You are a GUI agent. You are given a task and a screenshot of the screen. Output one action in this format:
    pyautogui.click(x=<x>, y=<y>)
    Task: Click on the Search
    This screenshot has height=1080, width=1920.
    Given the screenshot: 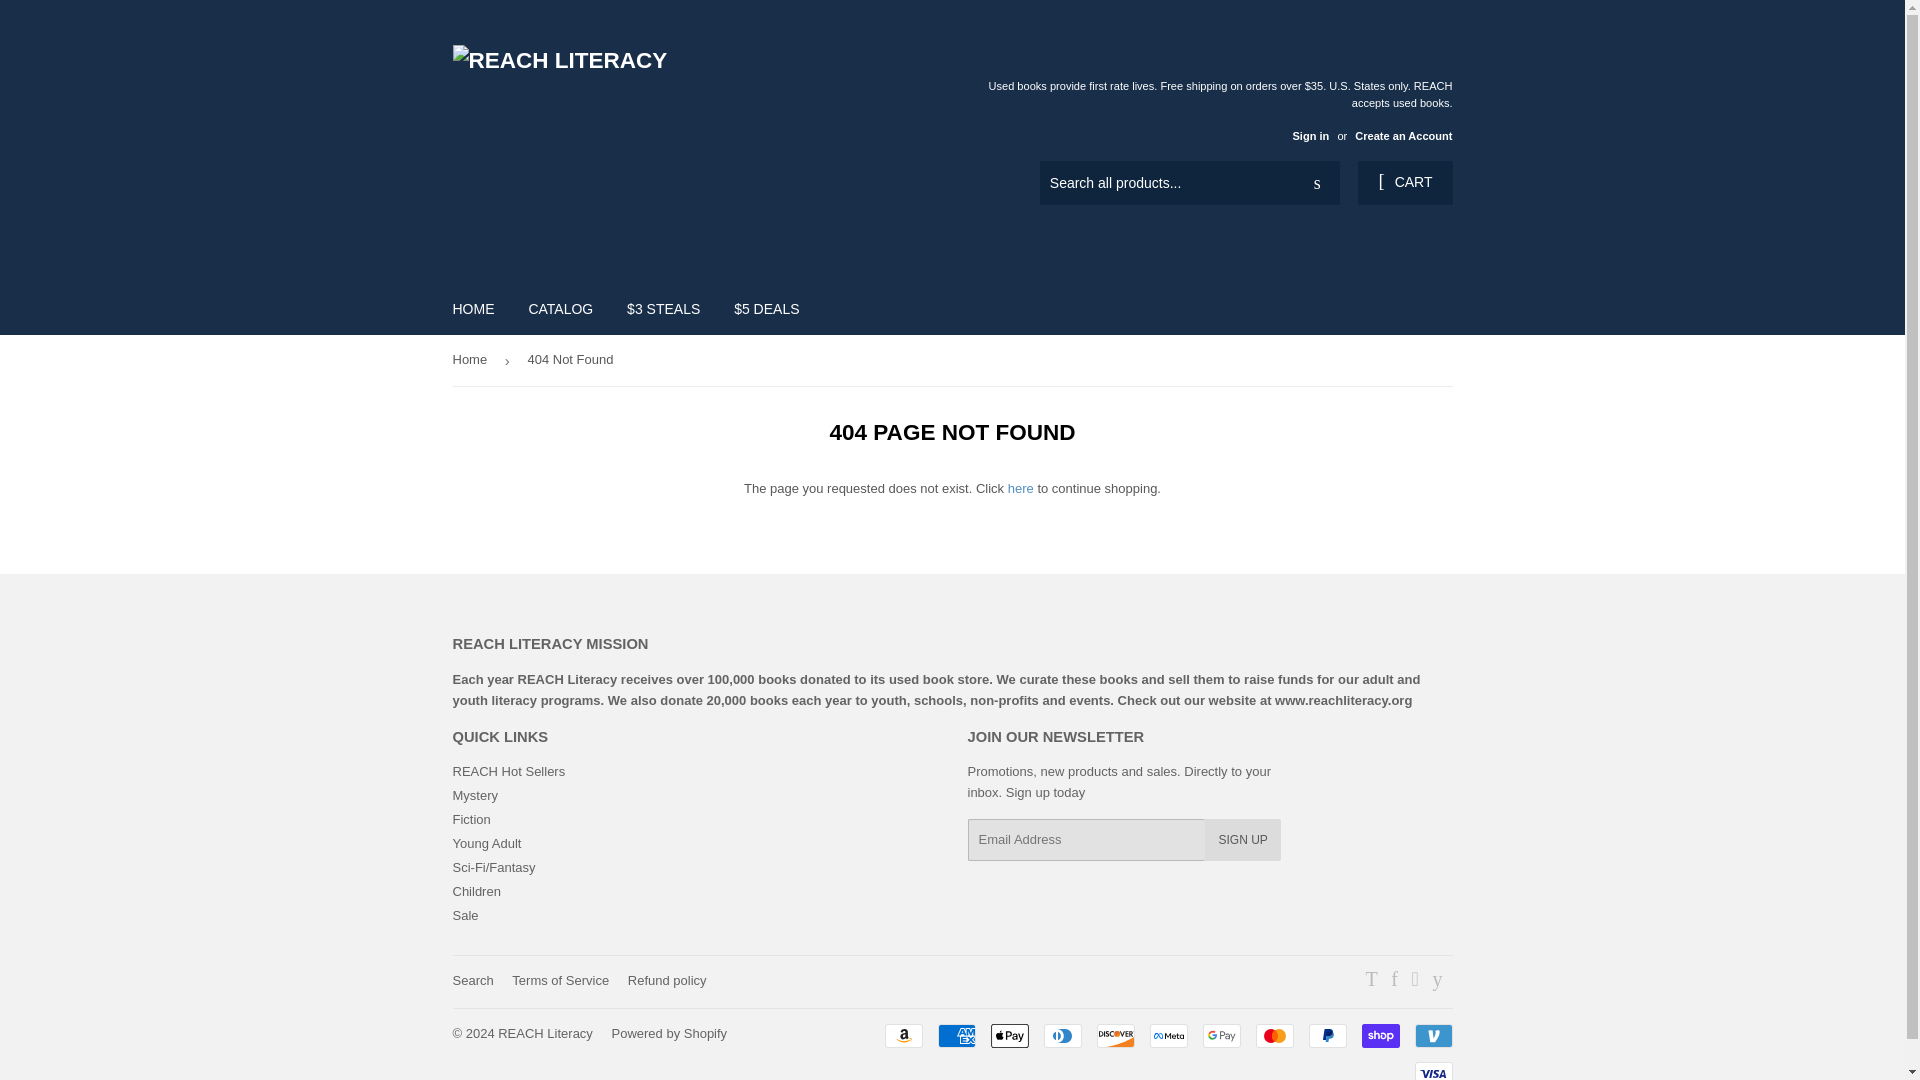 What is the action you would take?
    pyautogui.click(x=472, y=980)
    